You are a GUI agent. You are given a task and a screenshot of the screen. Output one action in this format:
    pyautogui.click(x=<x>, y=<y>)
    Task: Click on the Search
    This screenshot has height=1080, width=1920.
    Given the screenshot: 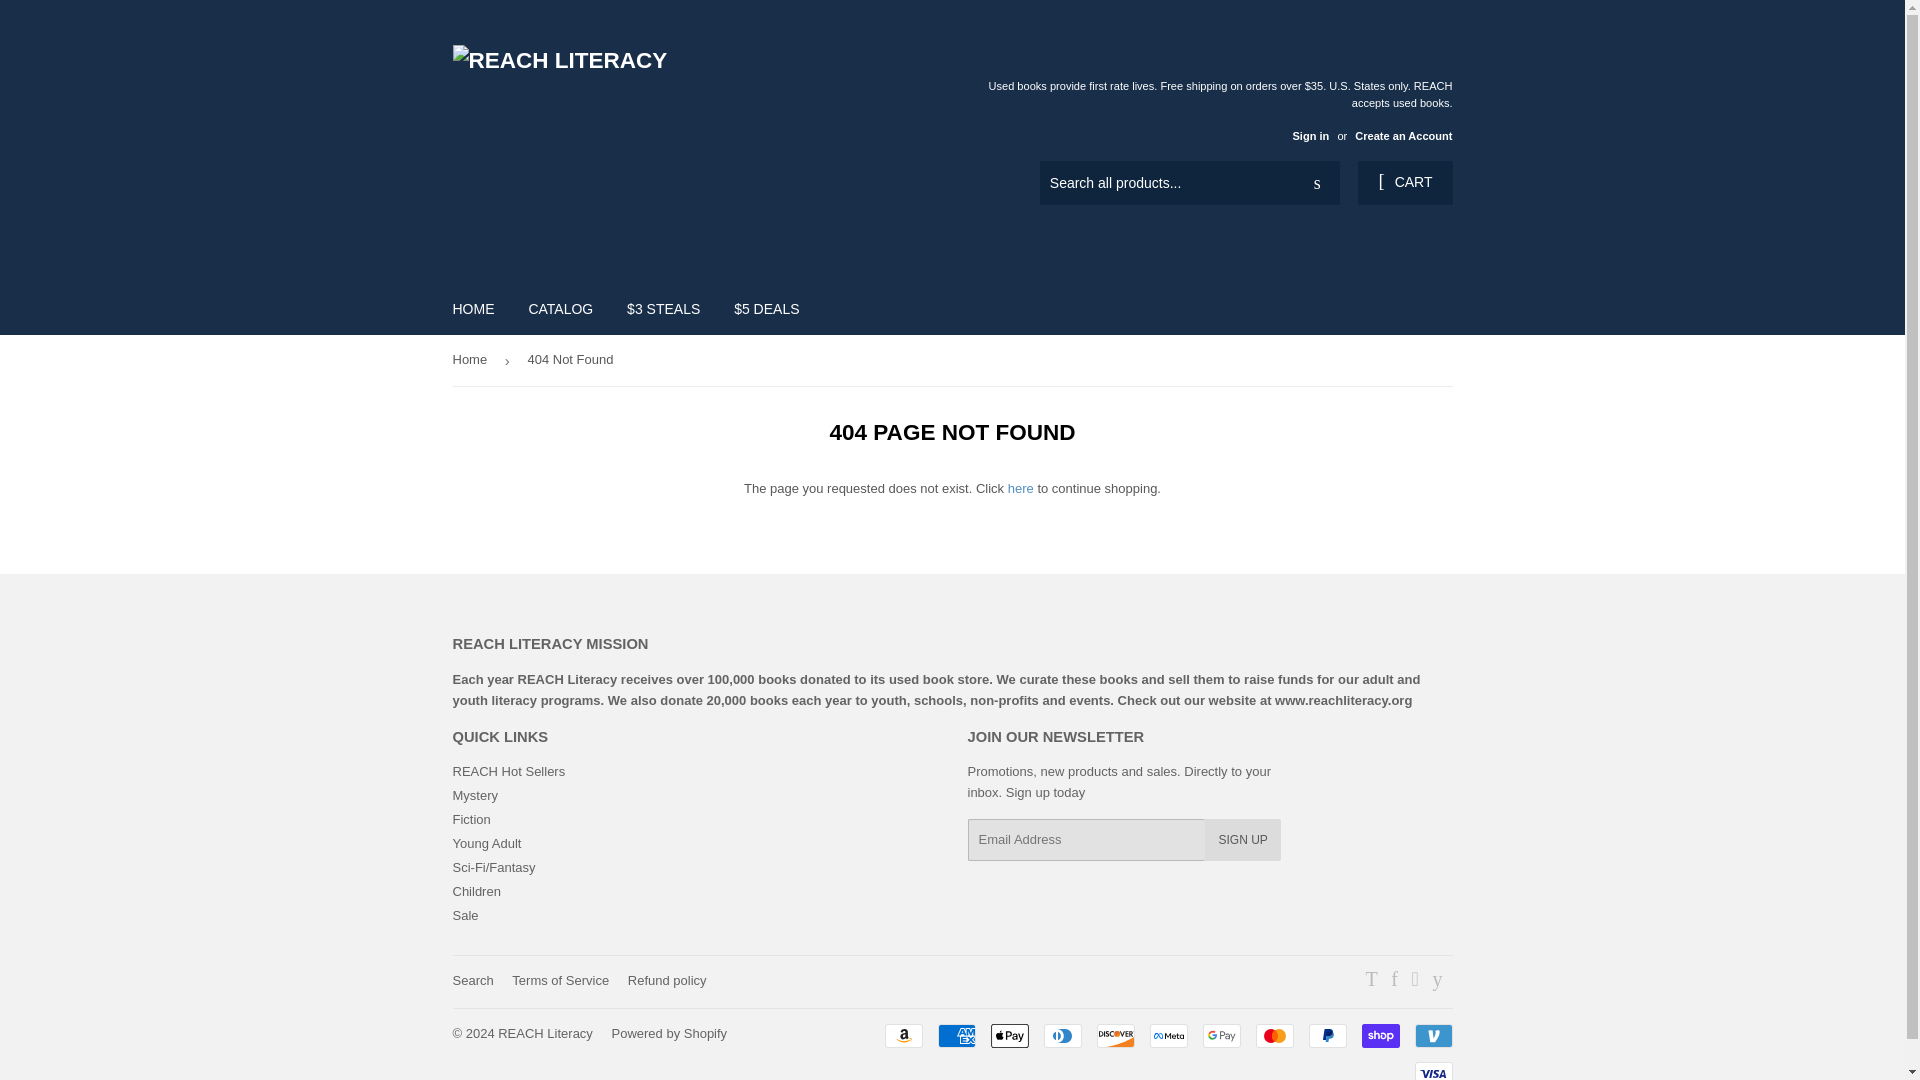 What is the action you would take?
    pyautogui.click(x=472, y=980)
    